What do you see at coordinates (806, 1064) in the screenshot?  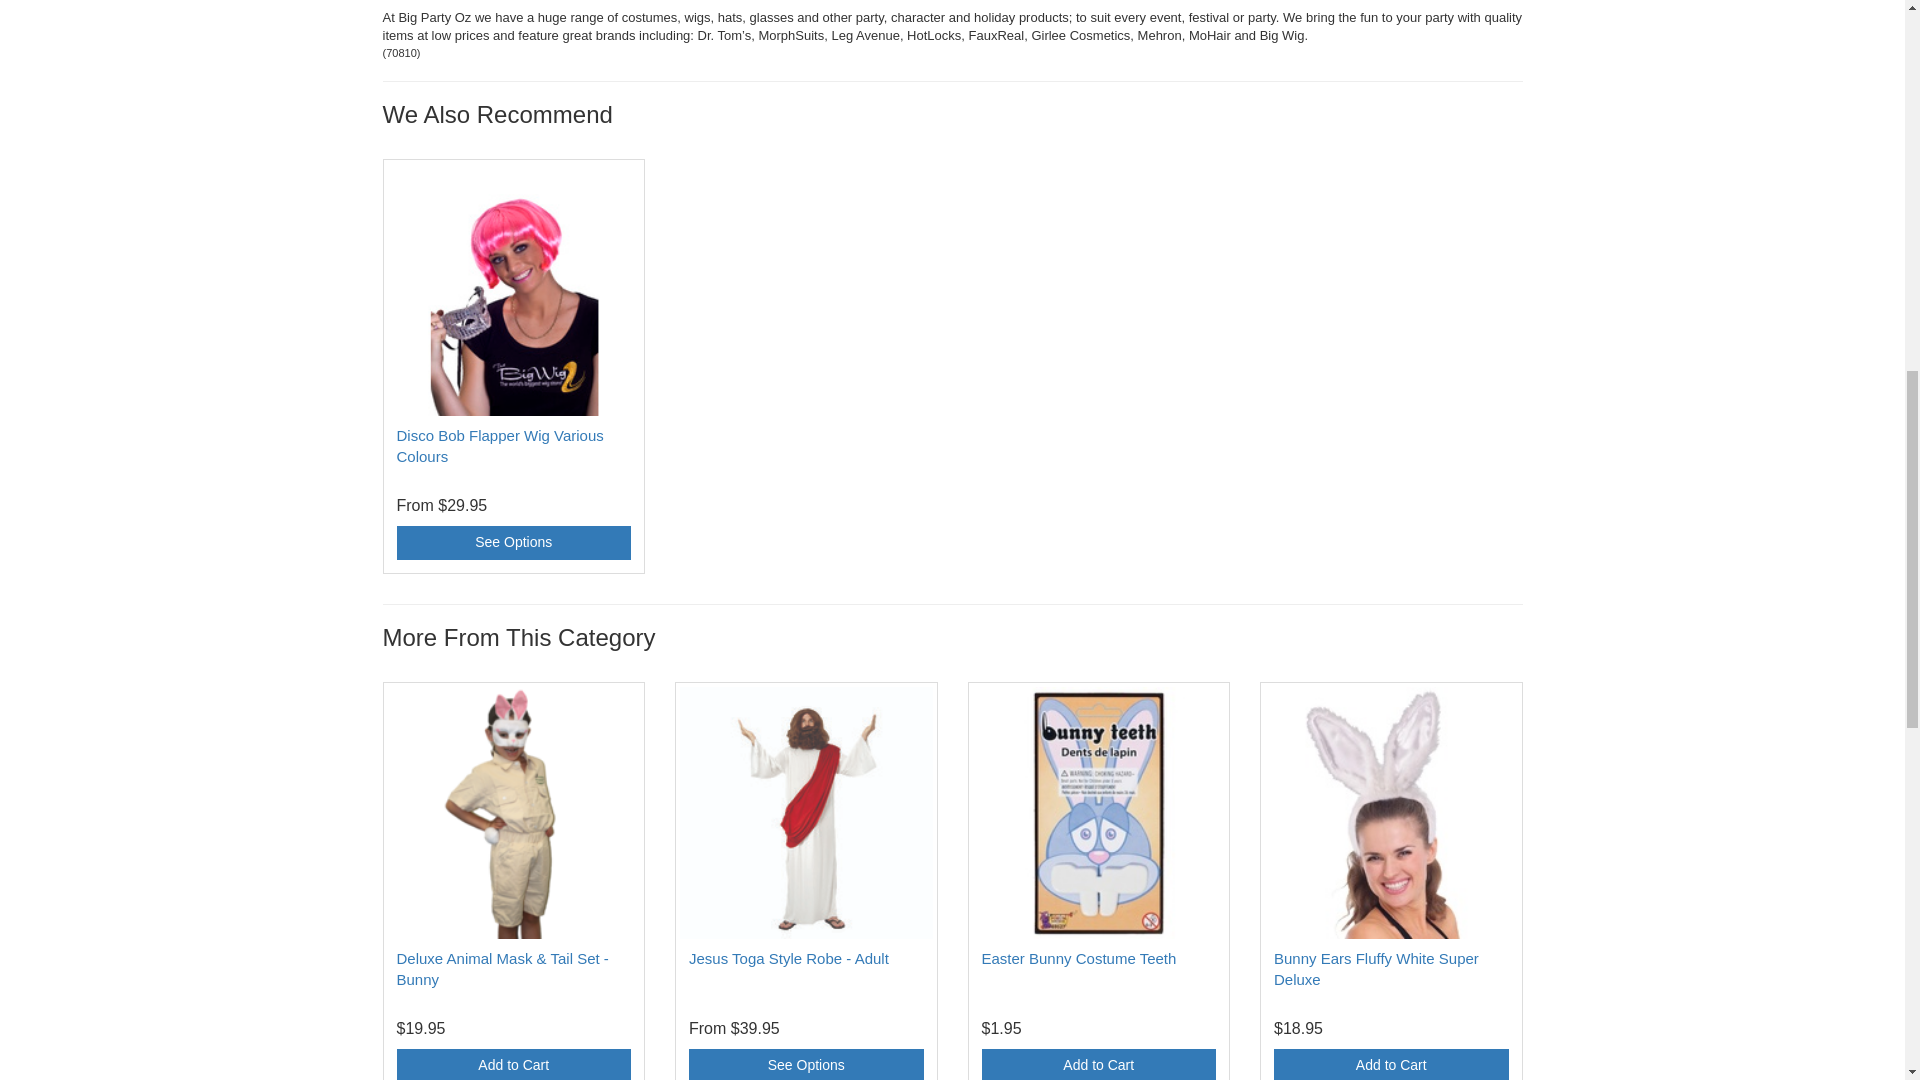 I see `Buying Options` at bounding box center [806, 1064].